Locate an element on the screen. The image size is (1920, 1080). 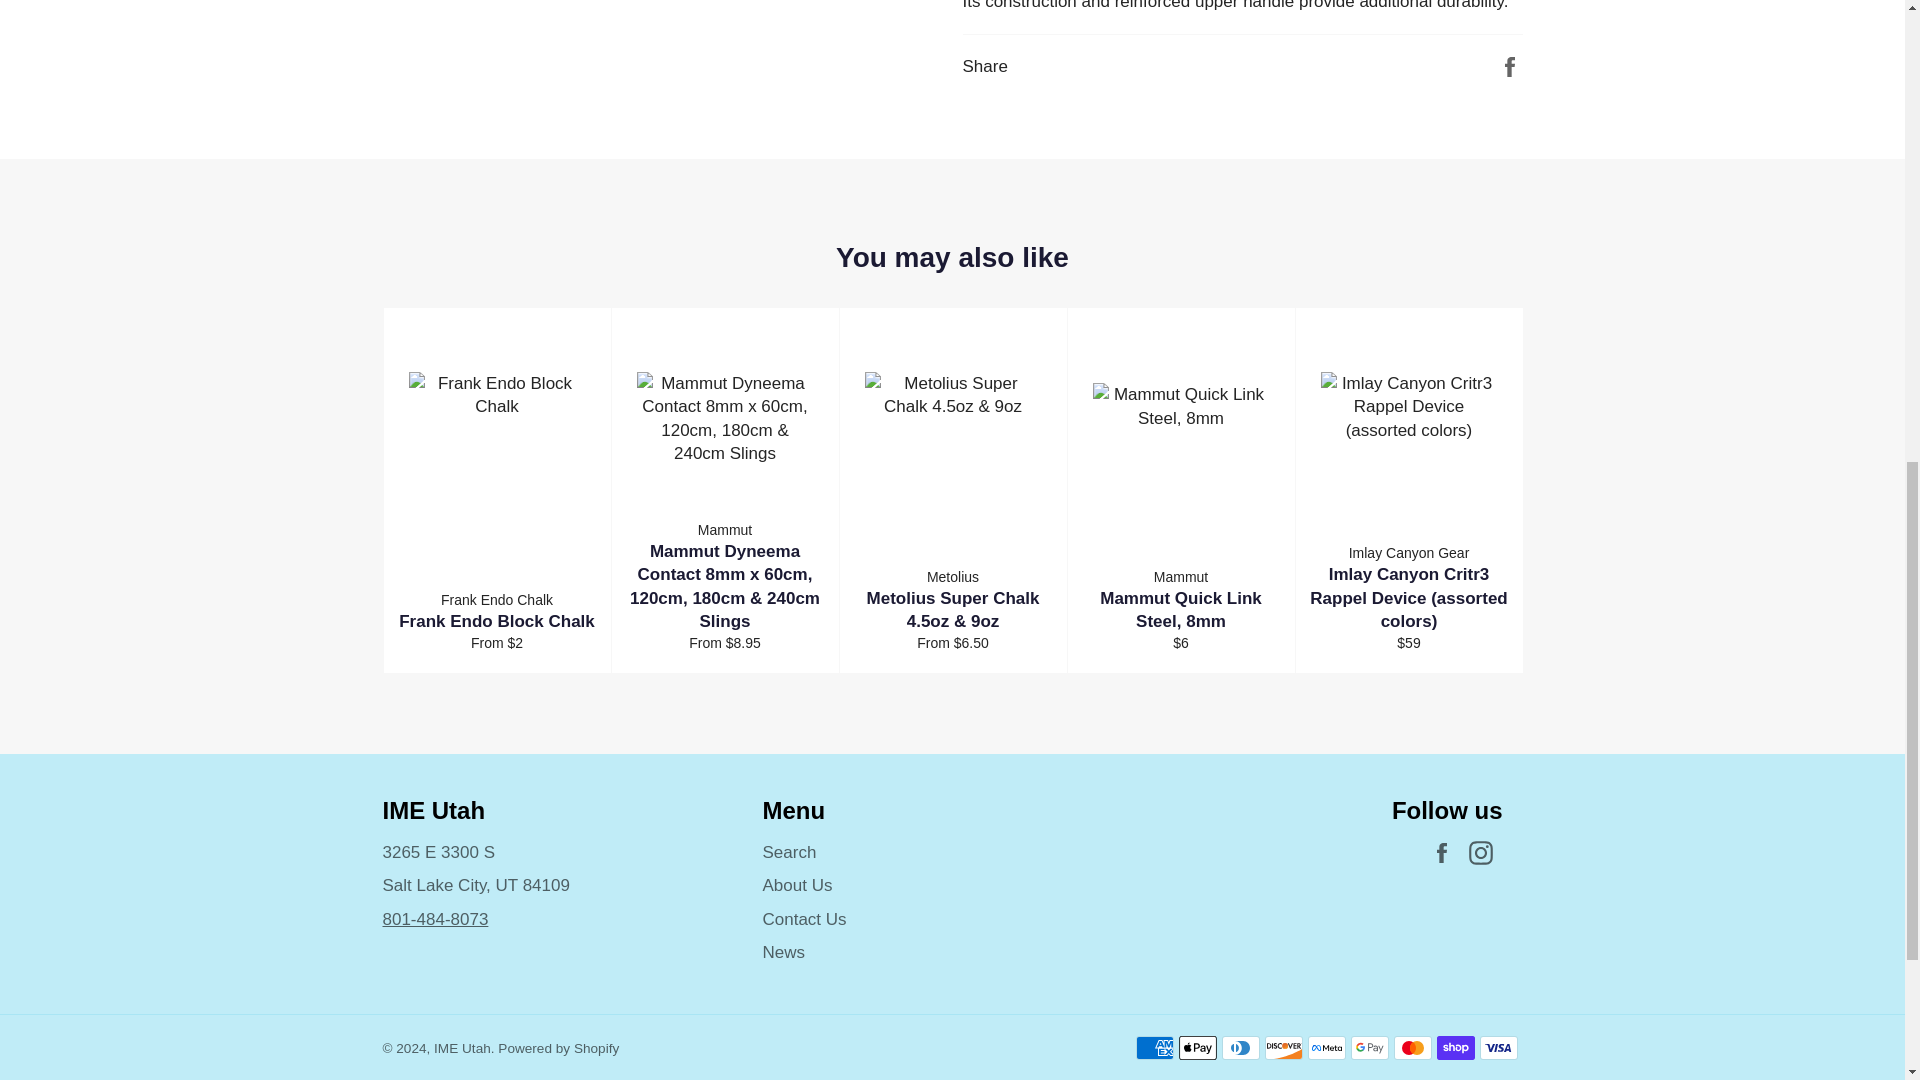
IME Utah on Instagram is located at coordinates (1484, 854).